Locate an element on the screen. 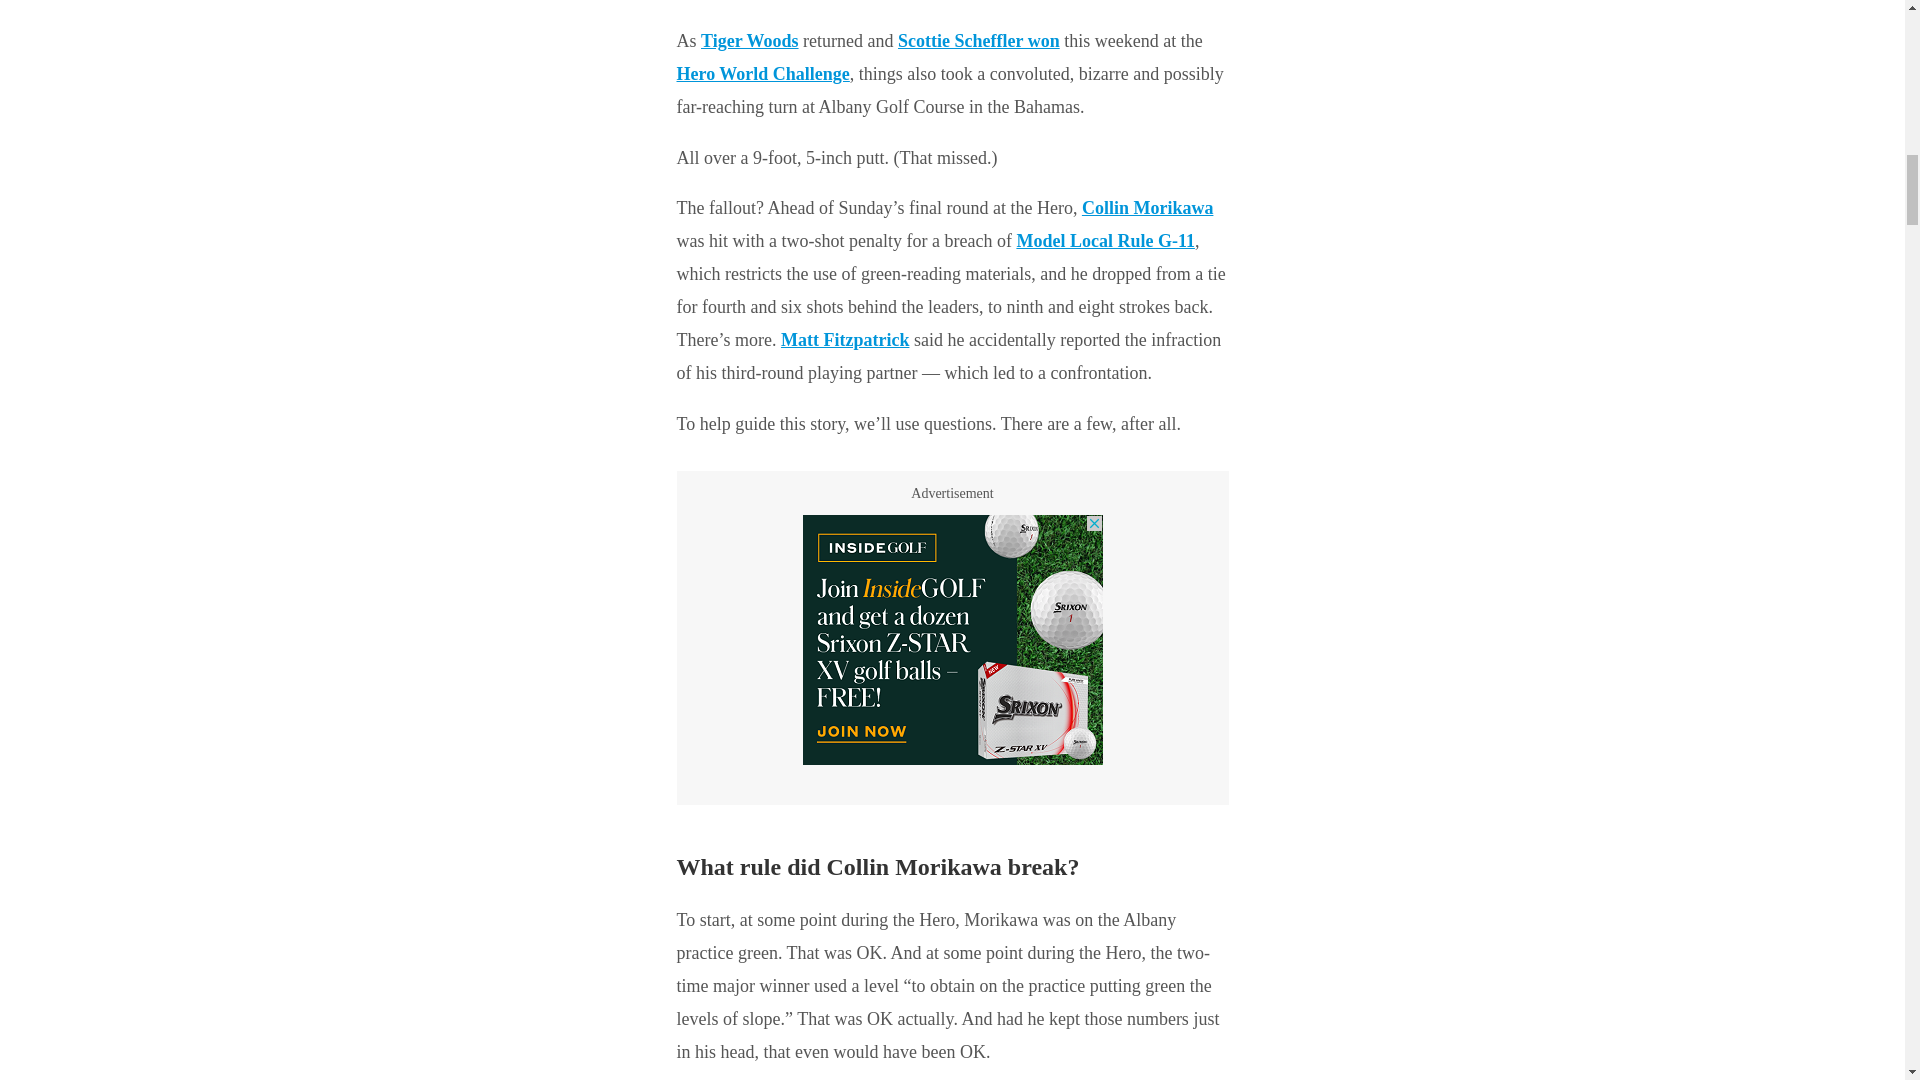 This screenshot has width=1920, height=1080. Model Local Rule G-11 is located at coordinates (1104, 240).